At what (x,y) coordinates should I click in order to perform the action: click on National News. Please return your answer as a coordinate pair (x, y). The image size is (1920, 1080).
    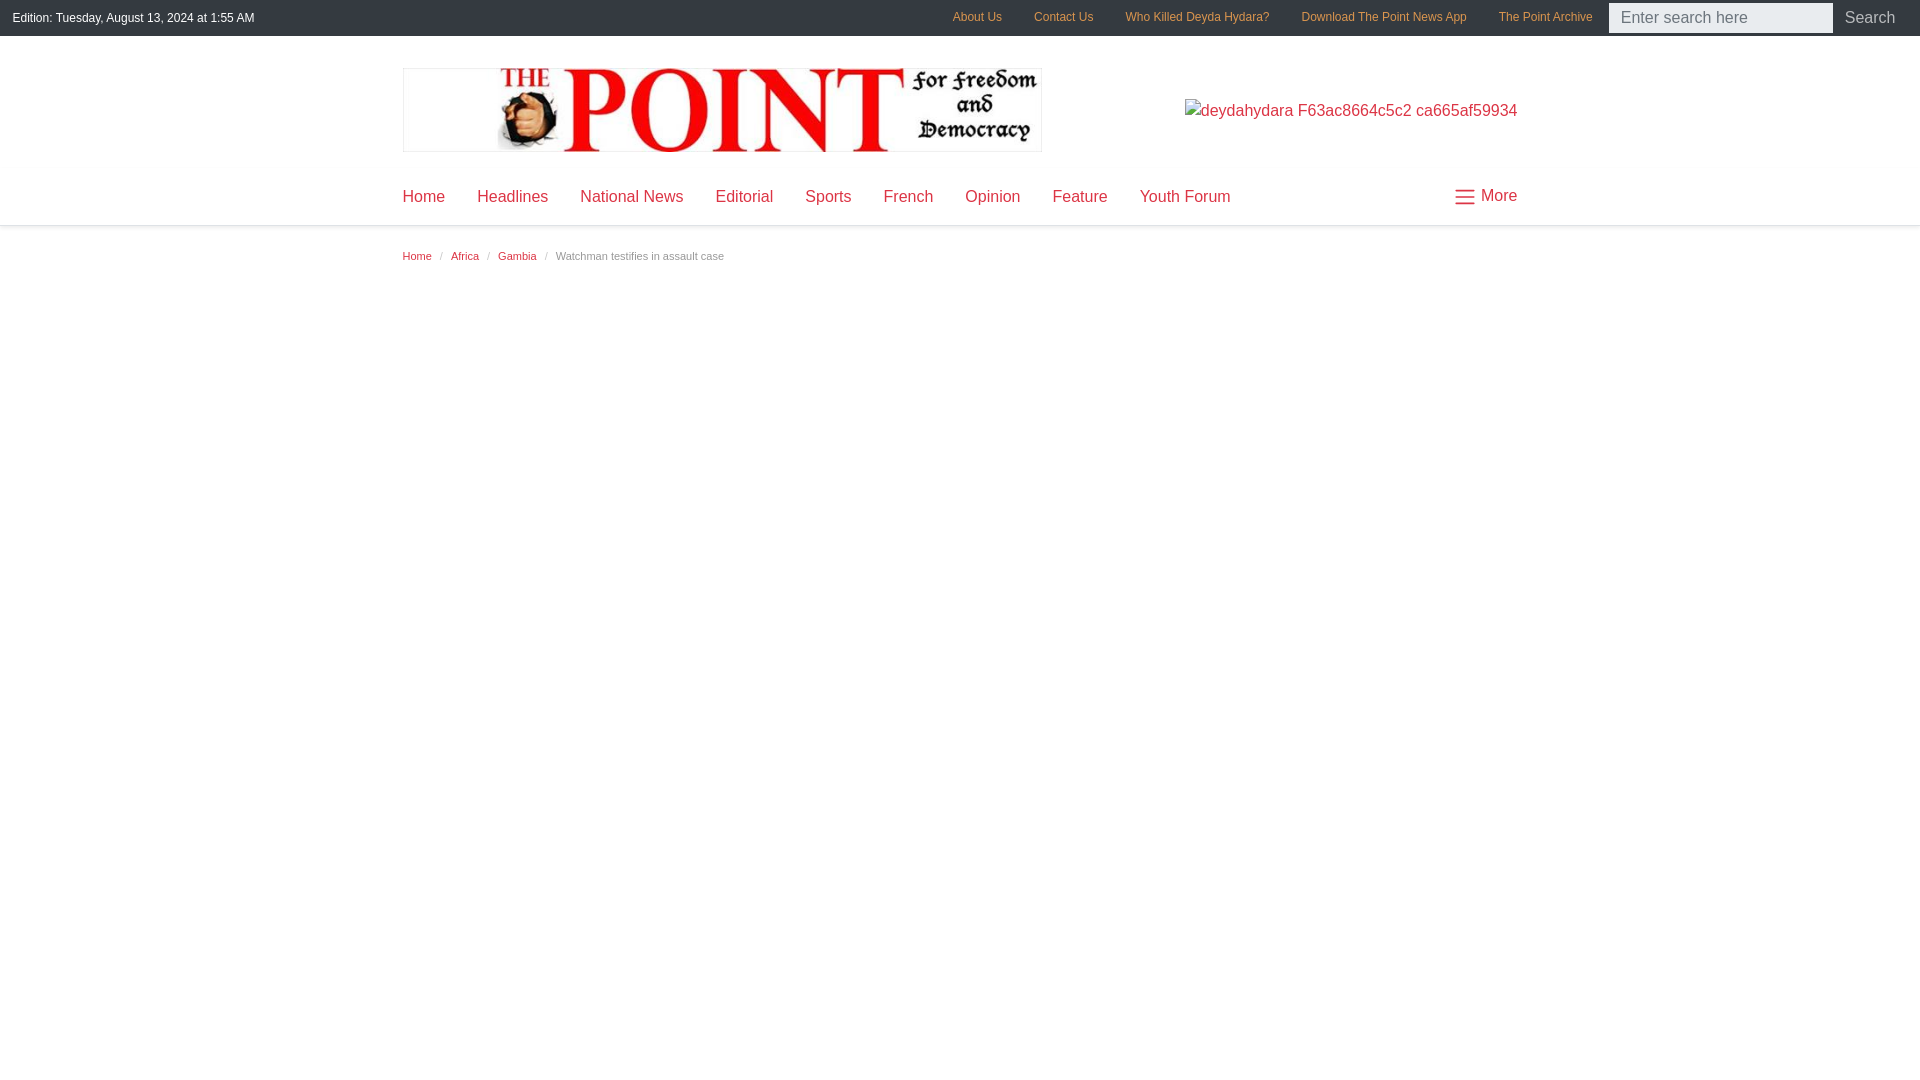
    Looking at the image, I should click on (631, 197).